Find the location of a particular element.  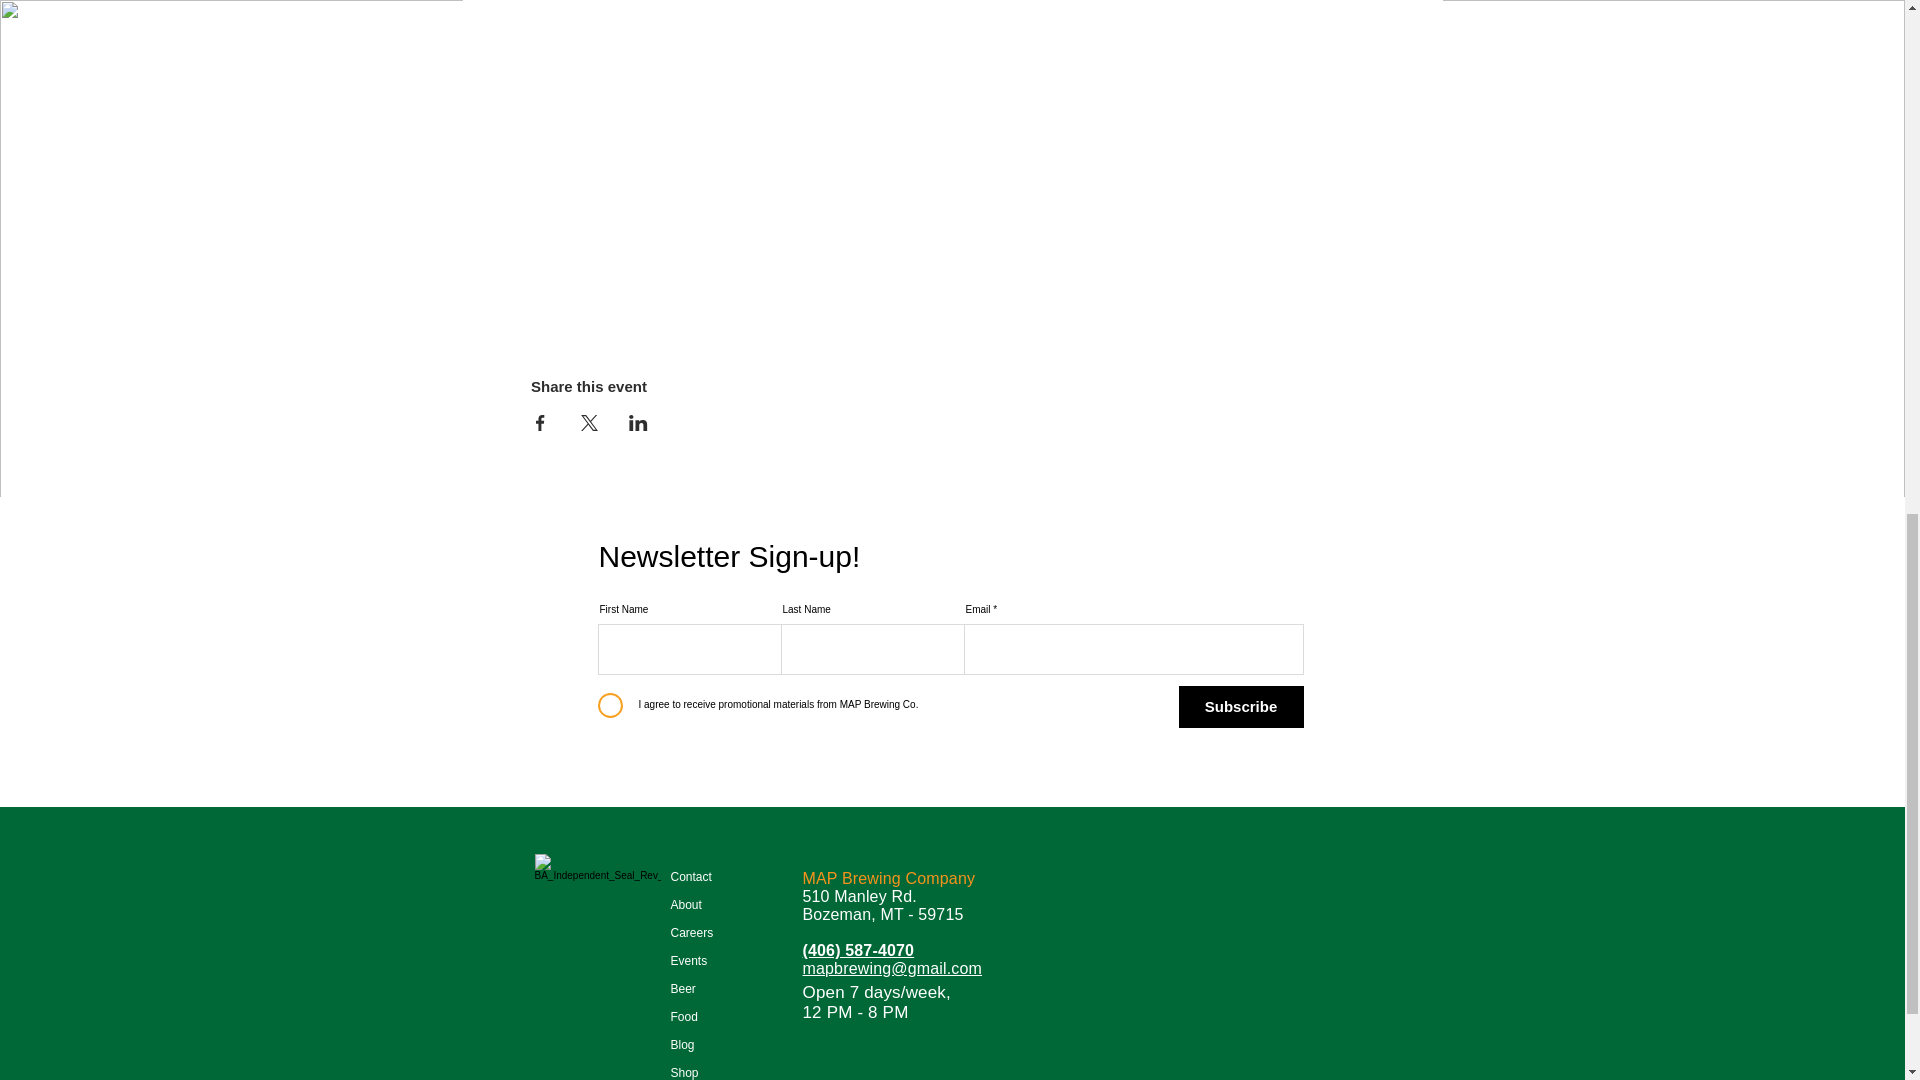

Food is located at coordinates (709, 1017).